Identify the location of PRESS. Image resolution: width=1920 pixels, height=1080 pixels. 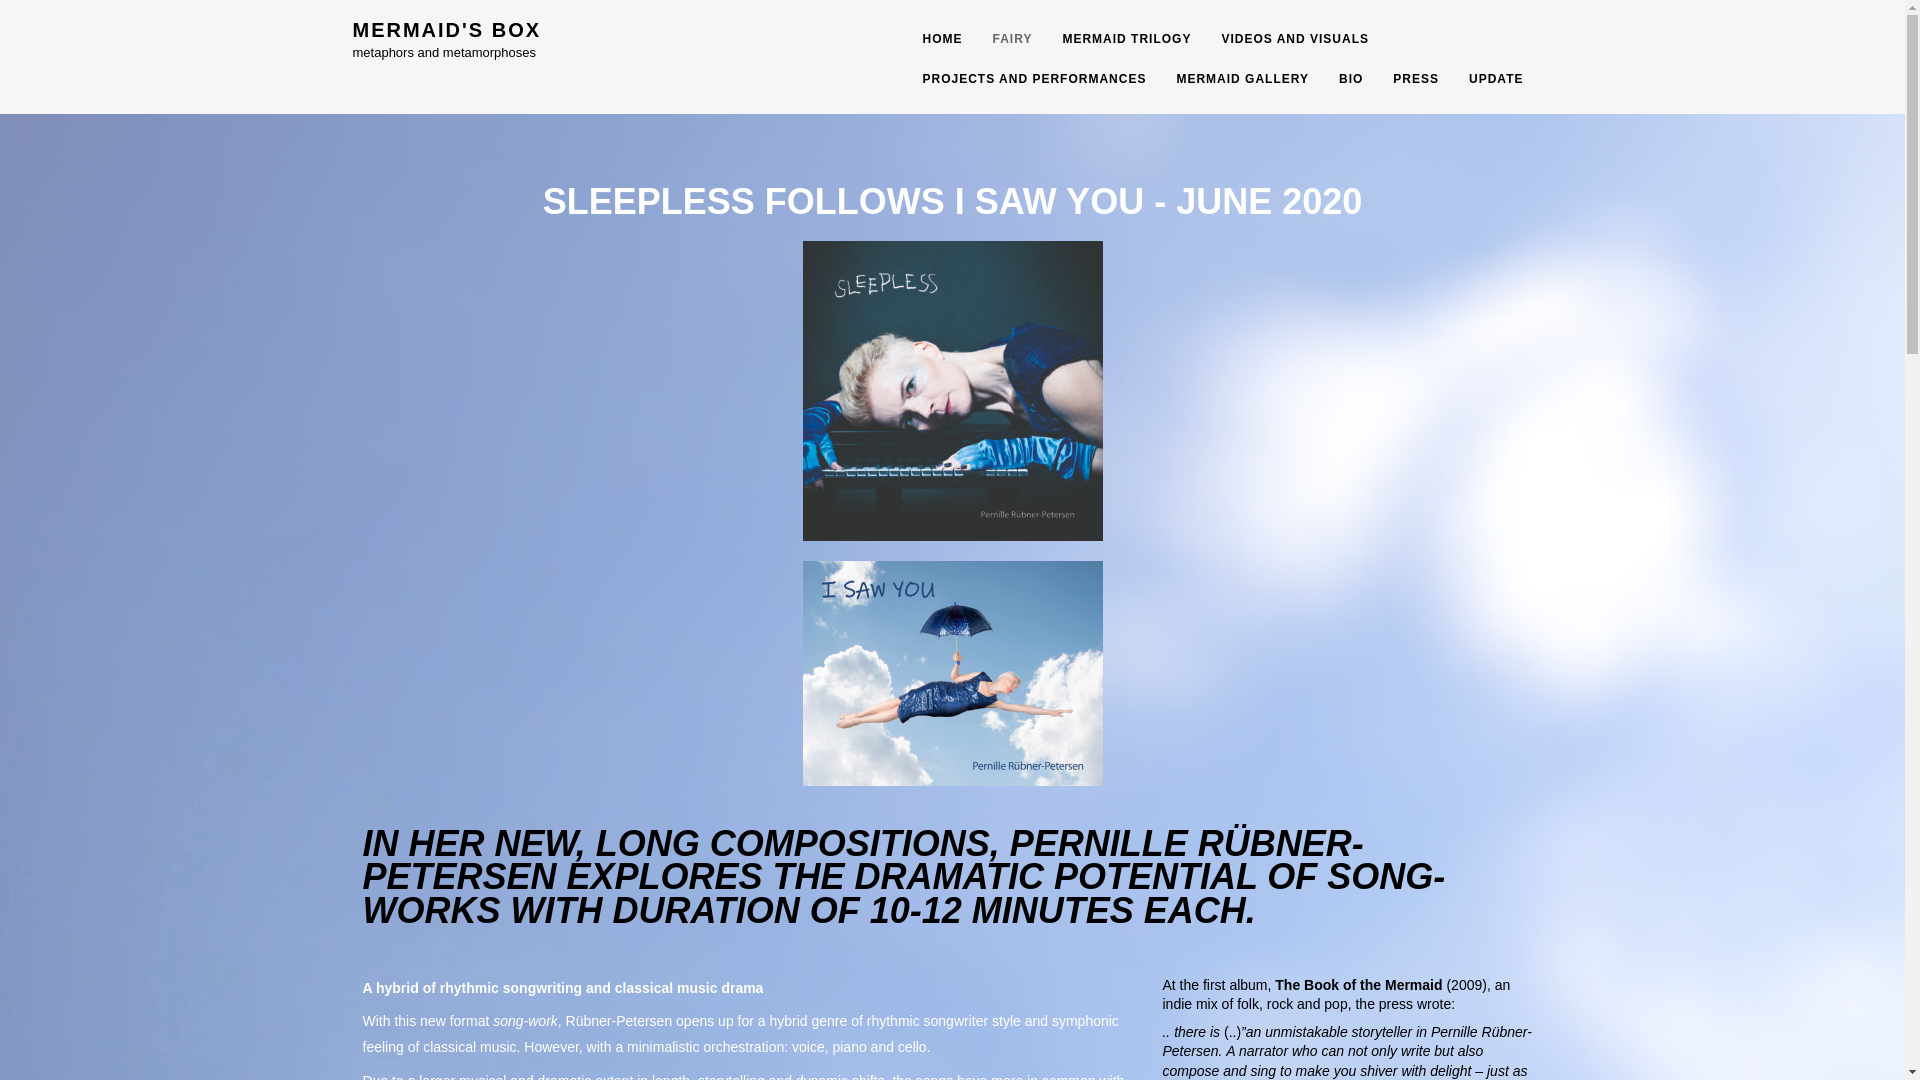
(1400, 80).